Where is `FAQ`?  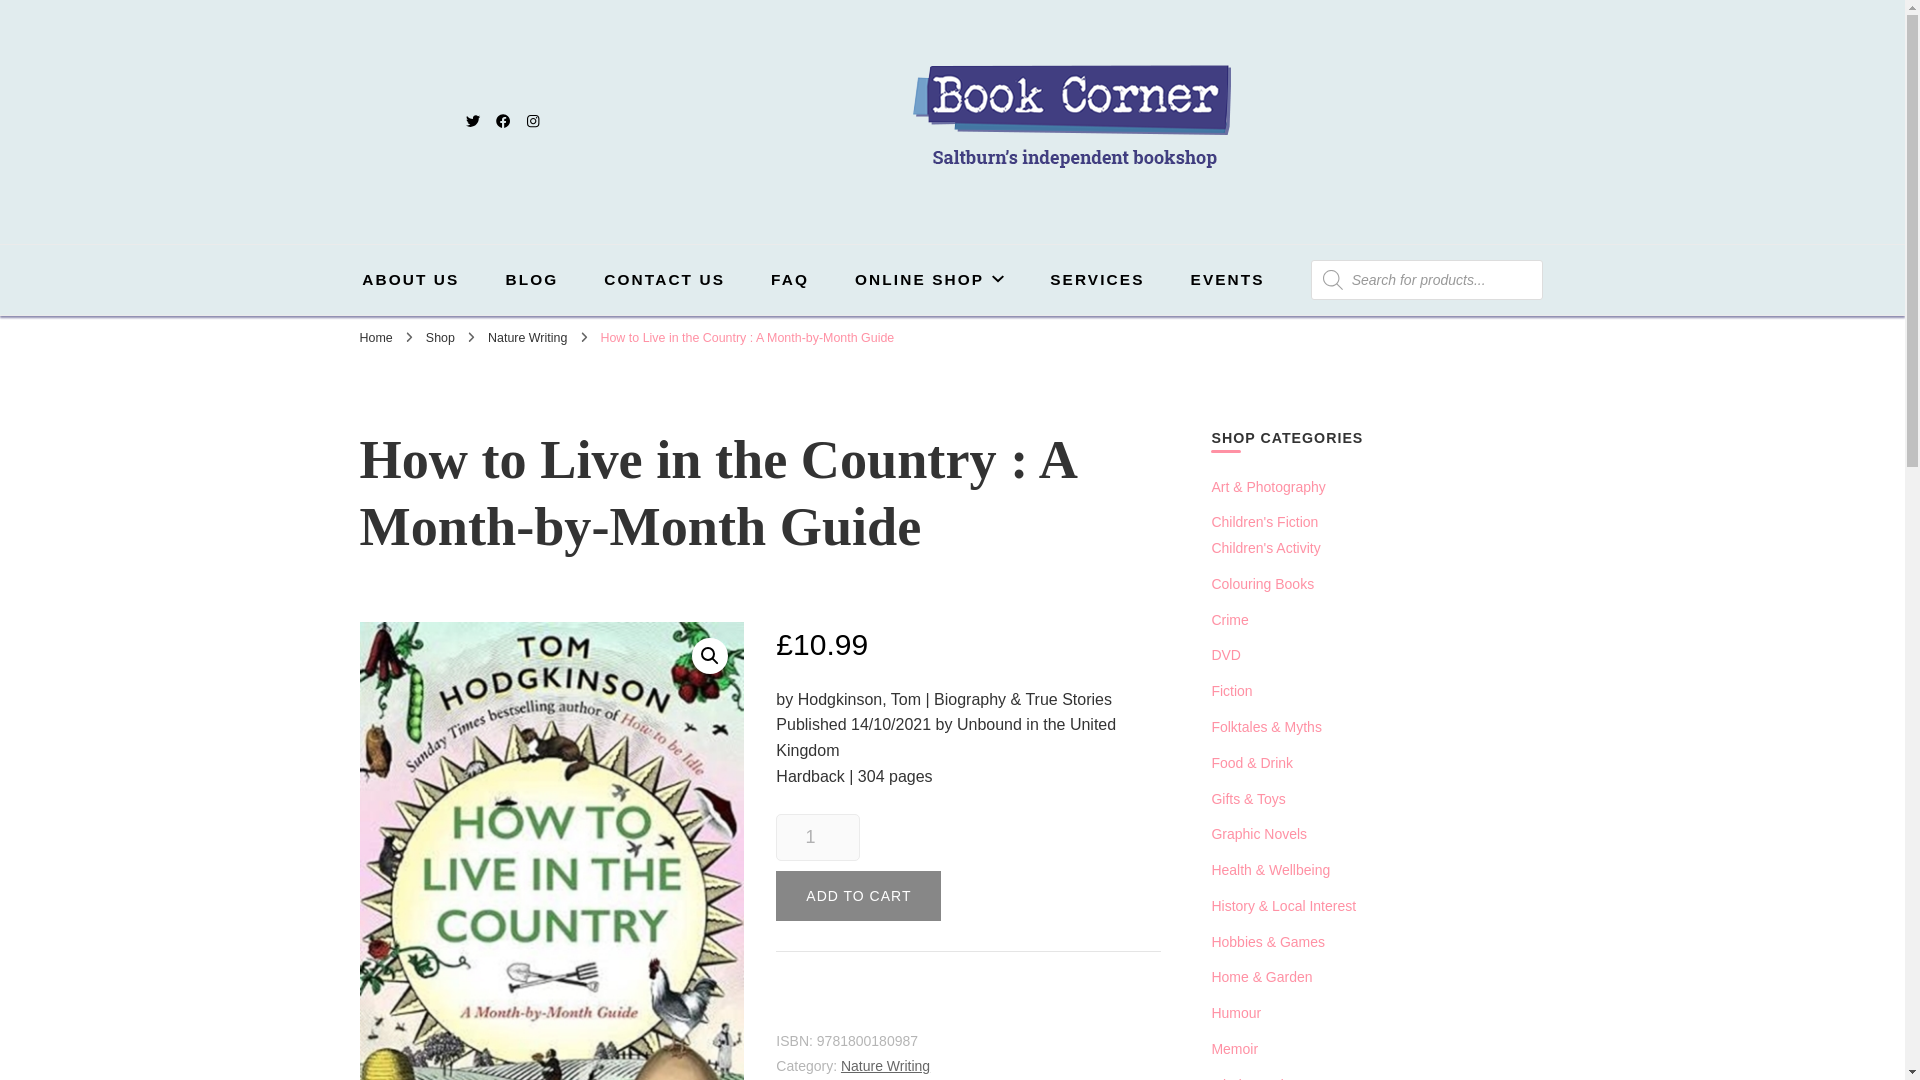
FAQ is located at coordinates (790, 280).